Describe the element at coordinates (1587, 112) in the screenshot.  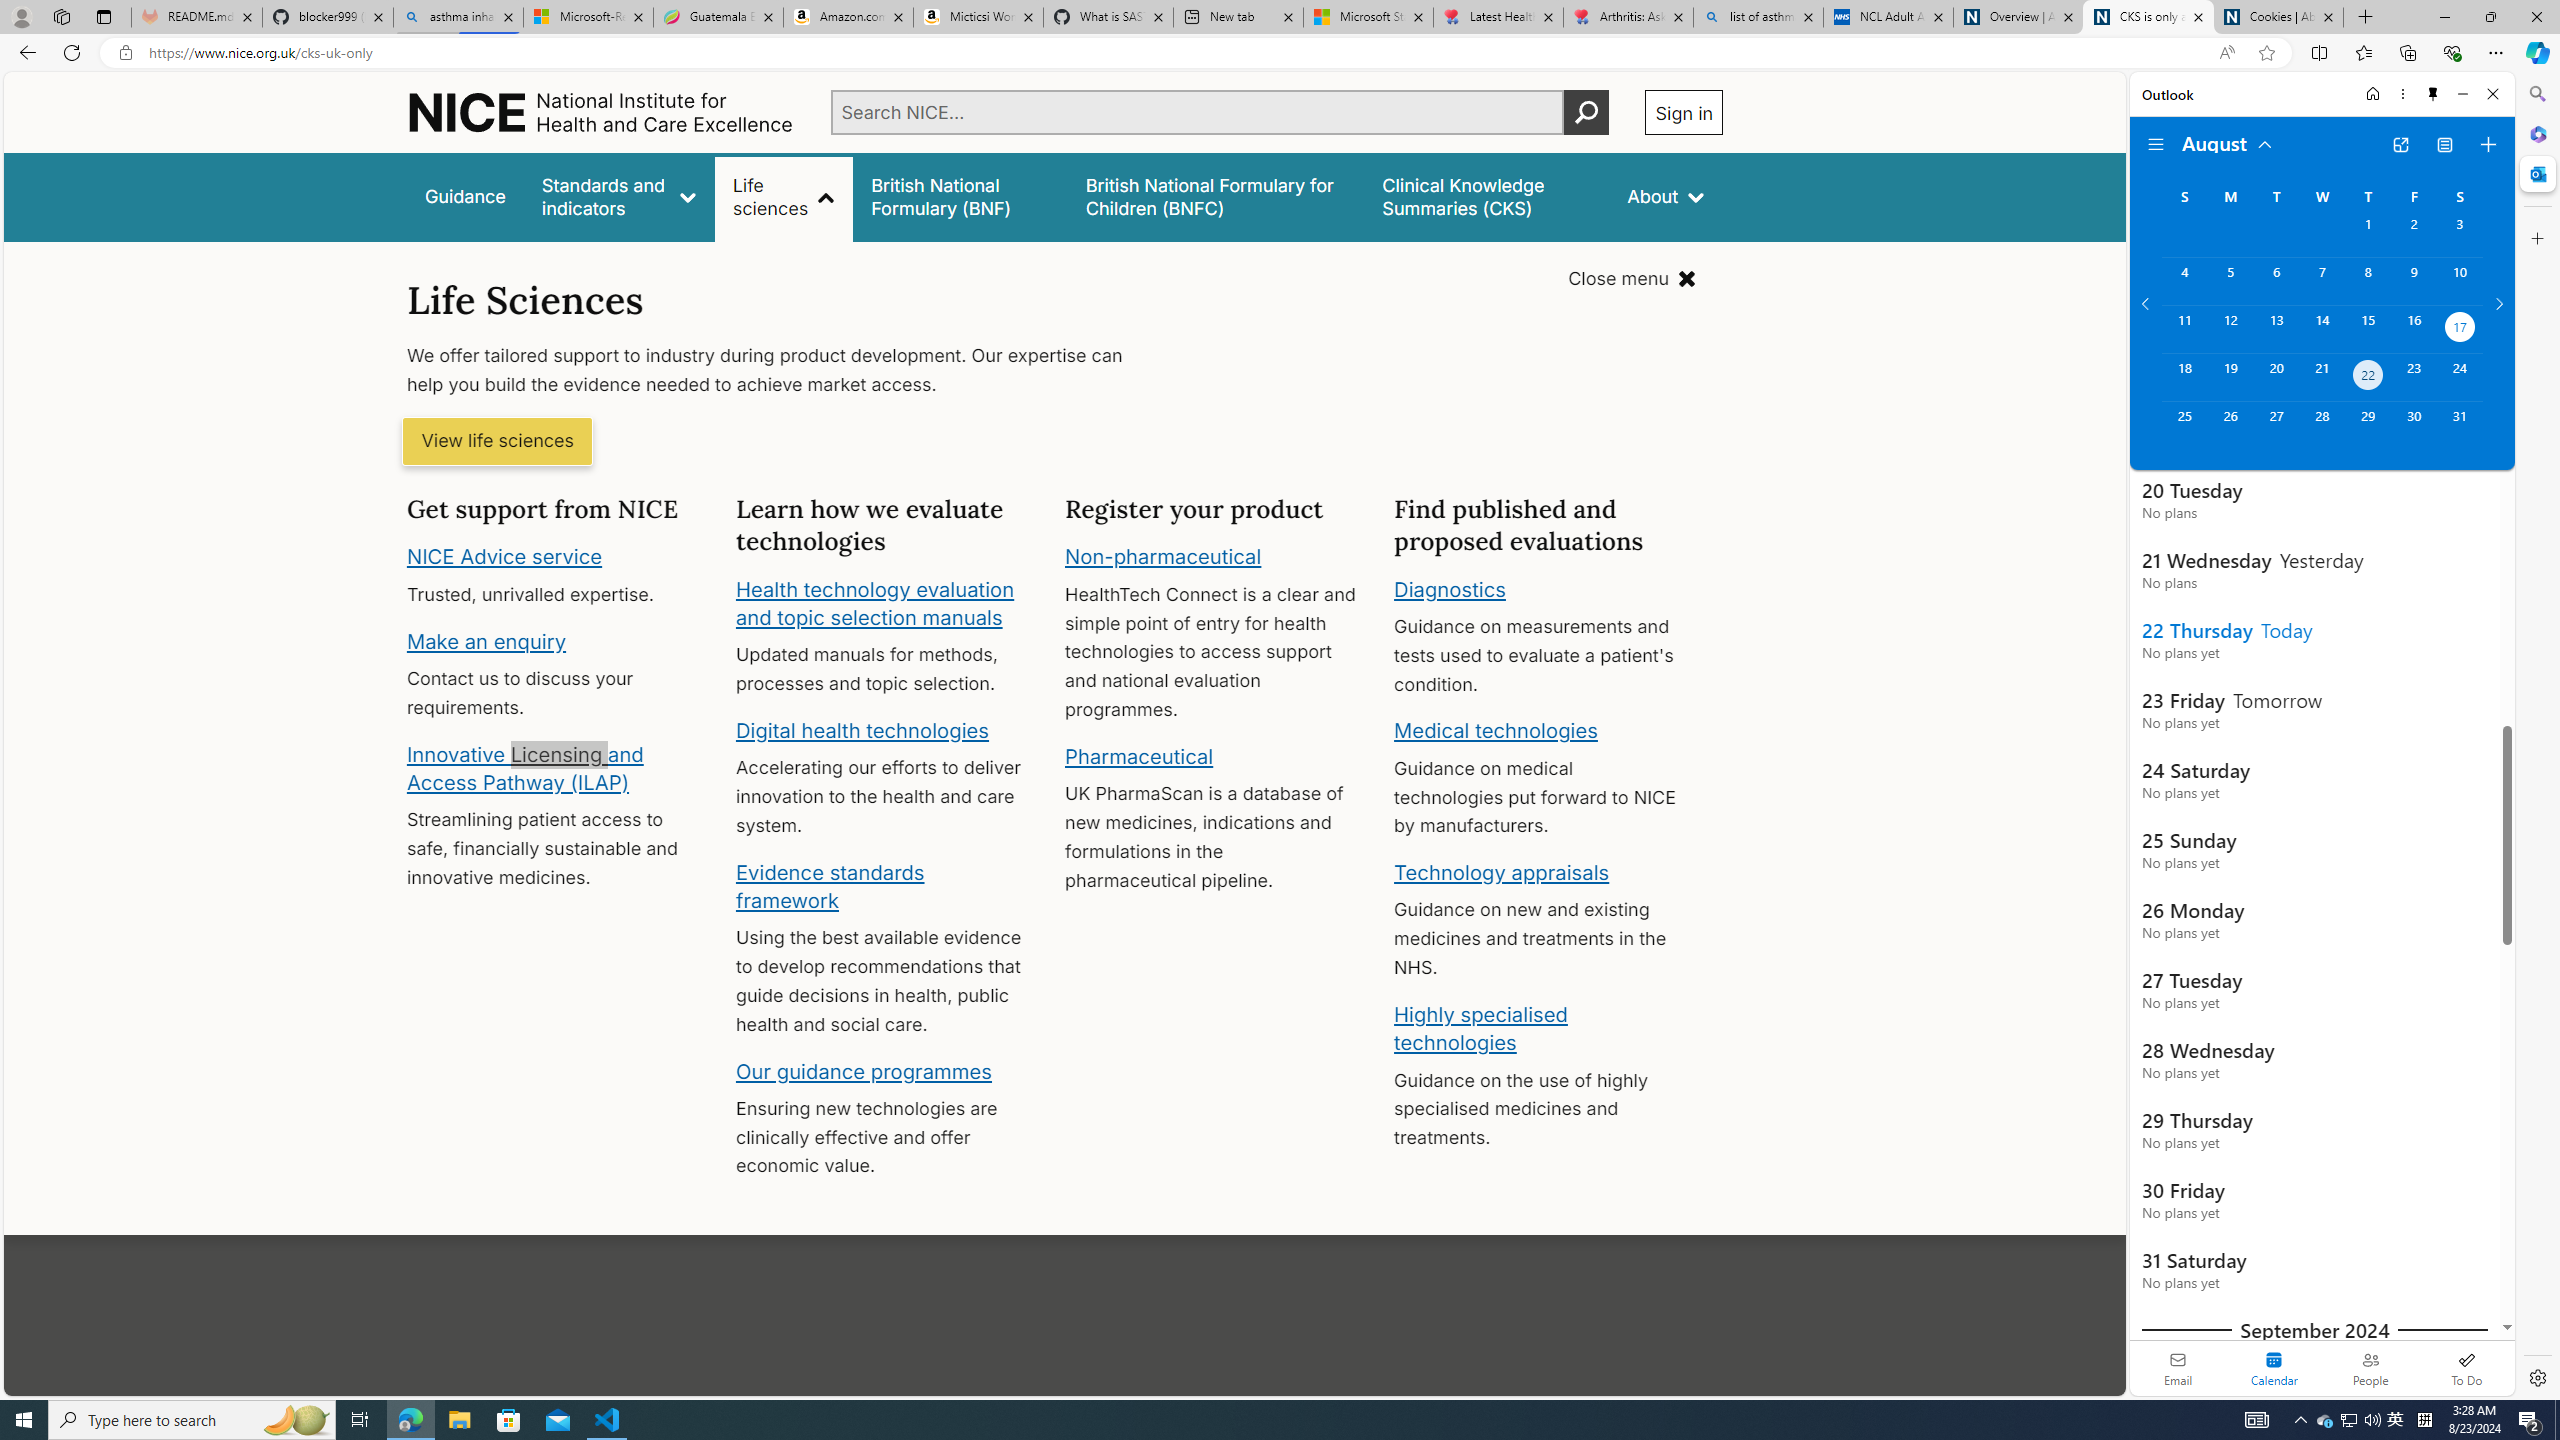
I see `Perform search` at that location.